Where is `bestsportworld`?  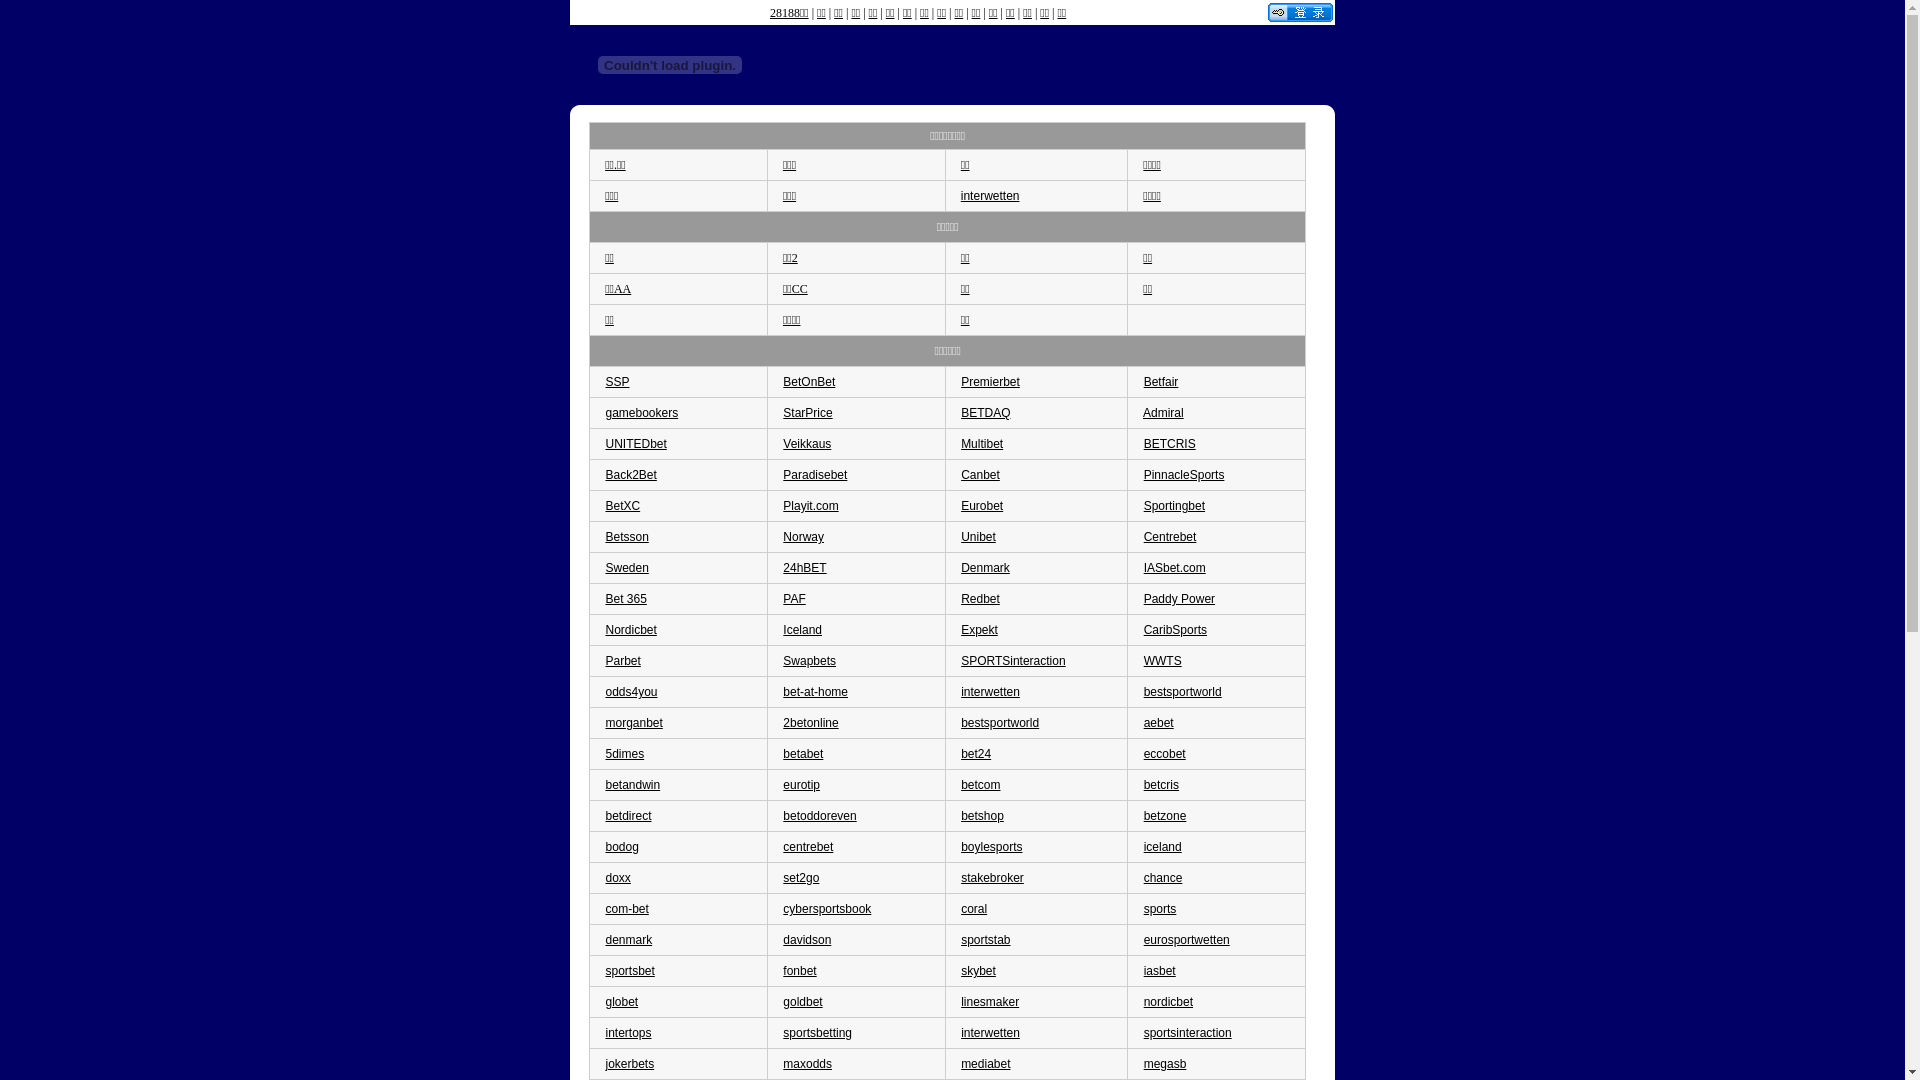 bestsportworld is located at coordinates (1183, 692).